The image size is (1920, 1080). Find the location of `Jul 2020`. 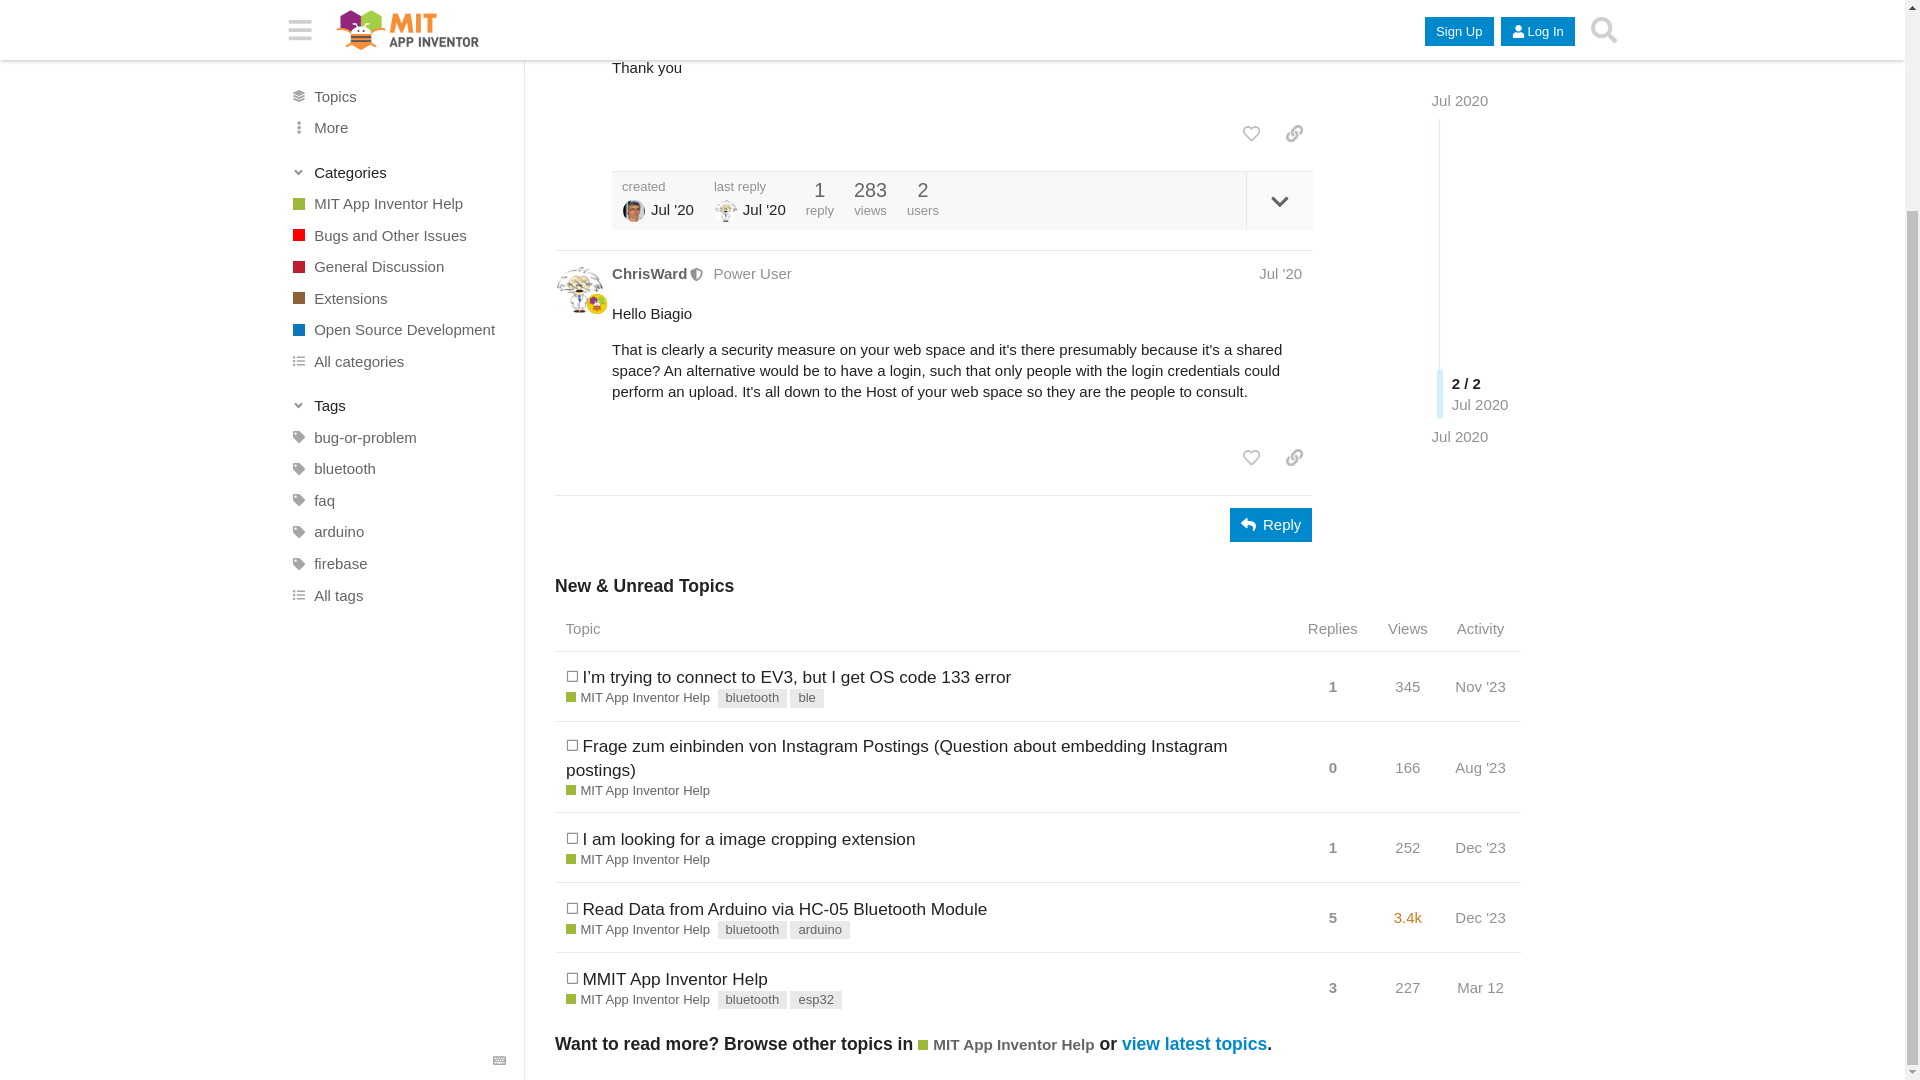

Jul 2020 is located at coordinates (1460, 245).